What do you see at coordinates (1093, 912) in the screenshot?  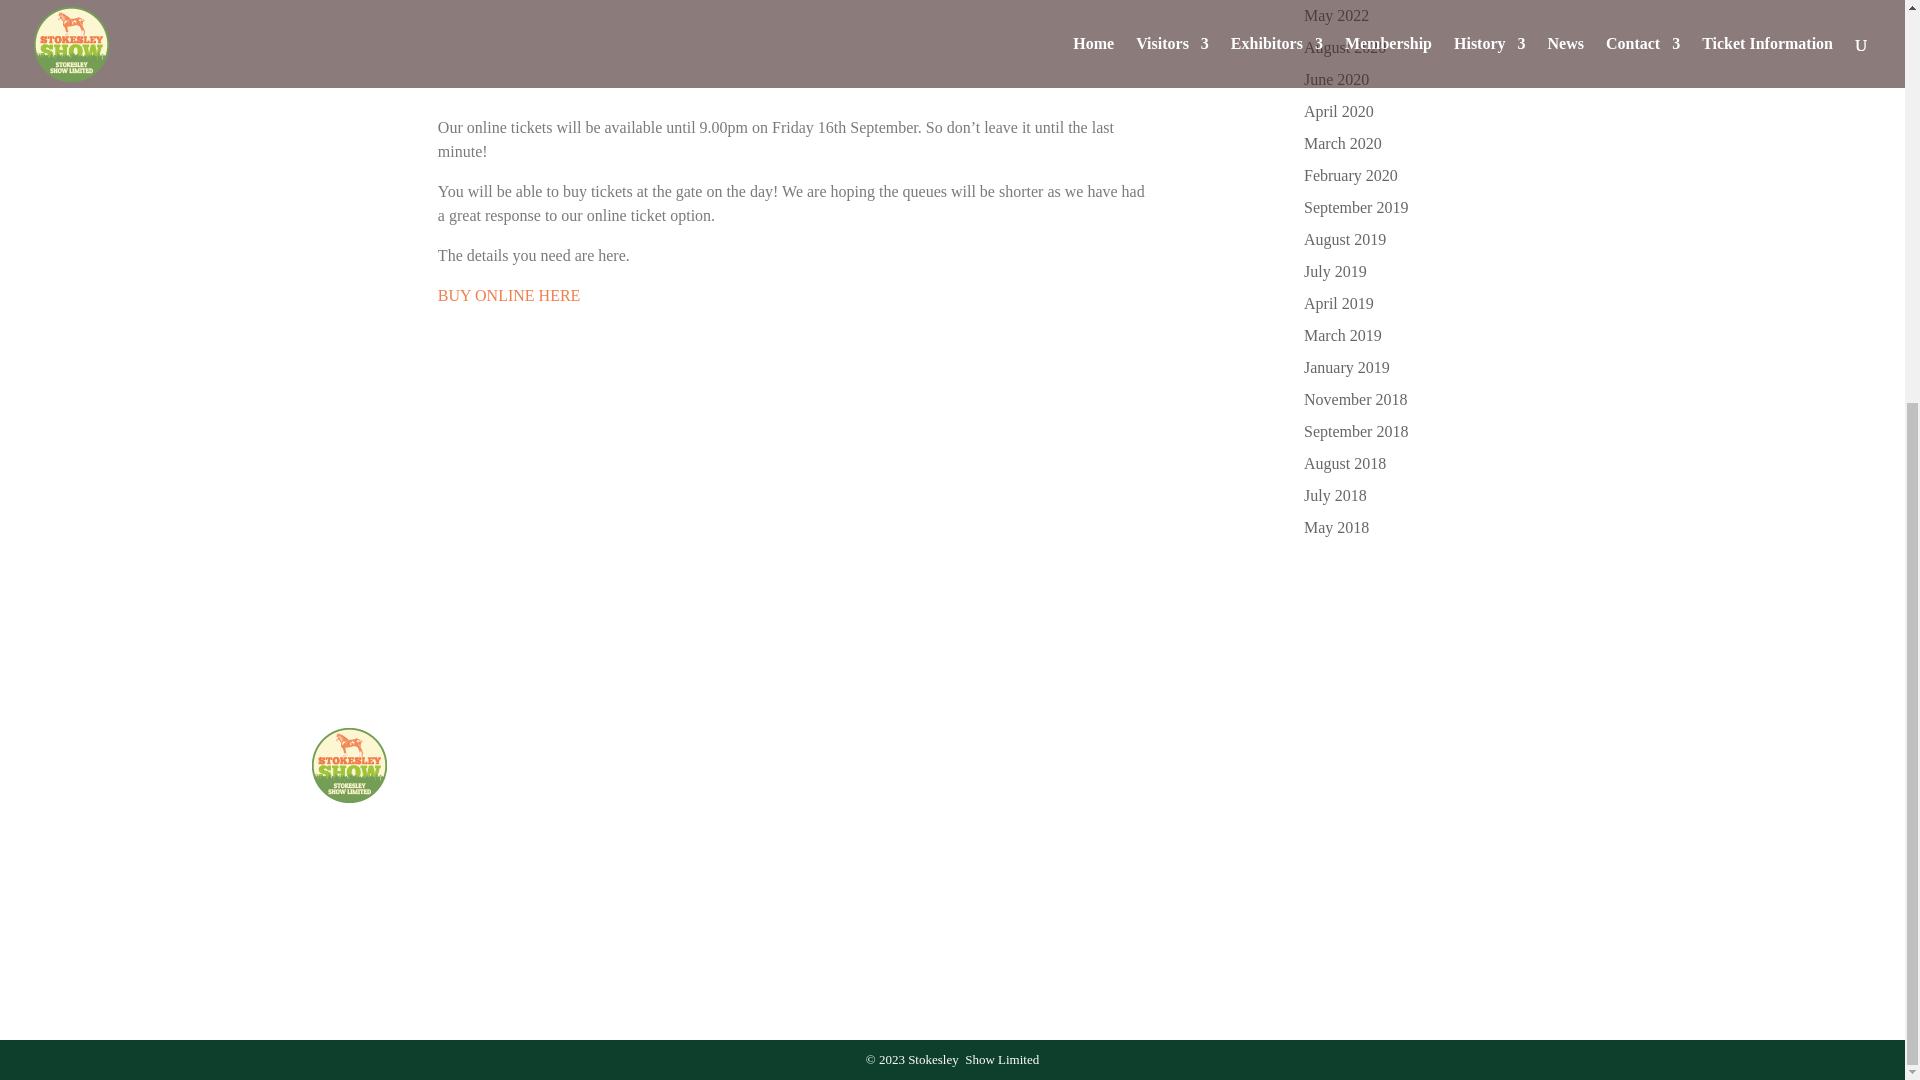 I see `Follow on Twitter` at bounding box center [1093, 912].